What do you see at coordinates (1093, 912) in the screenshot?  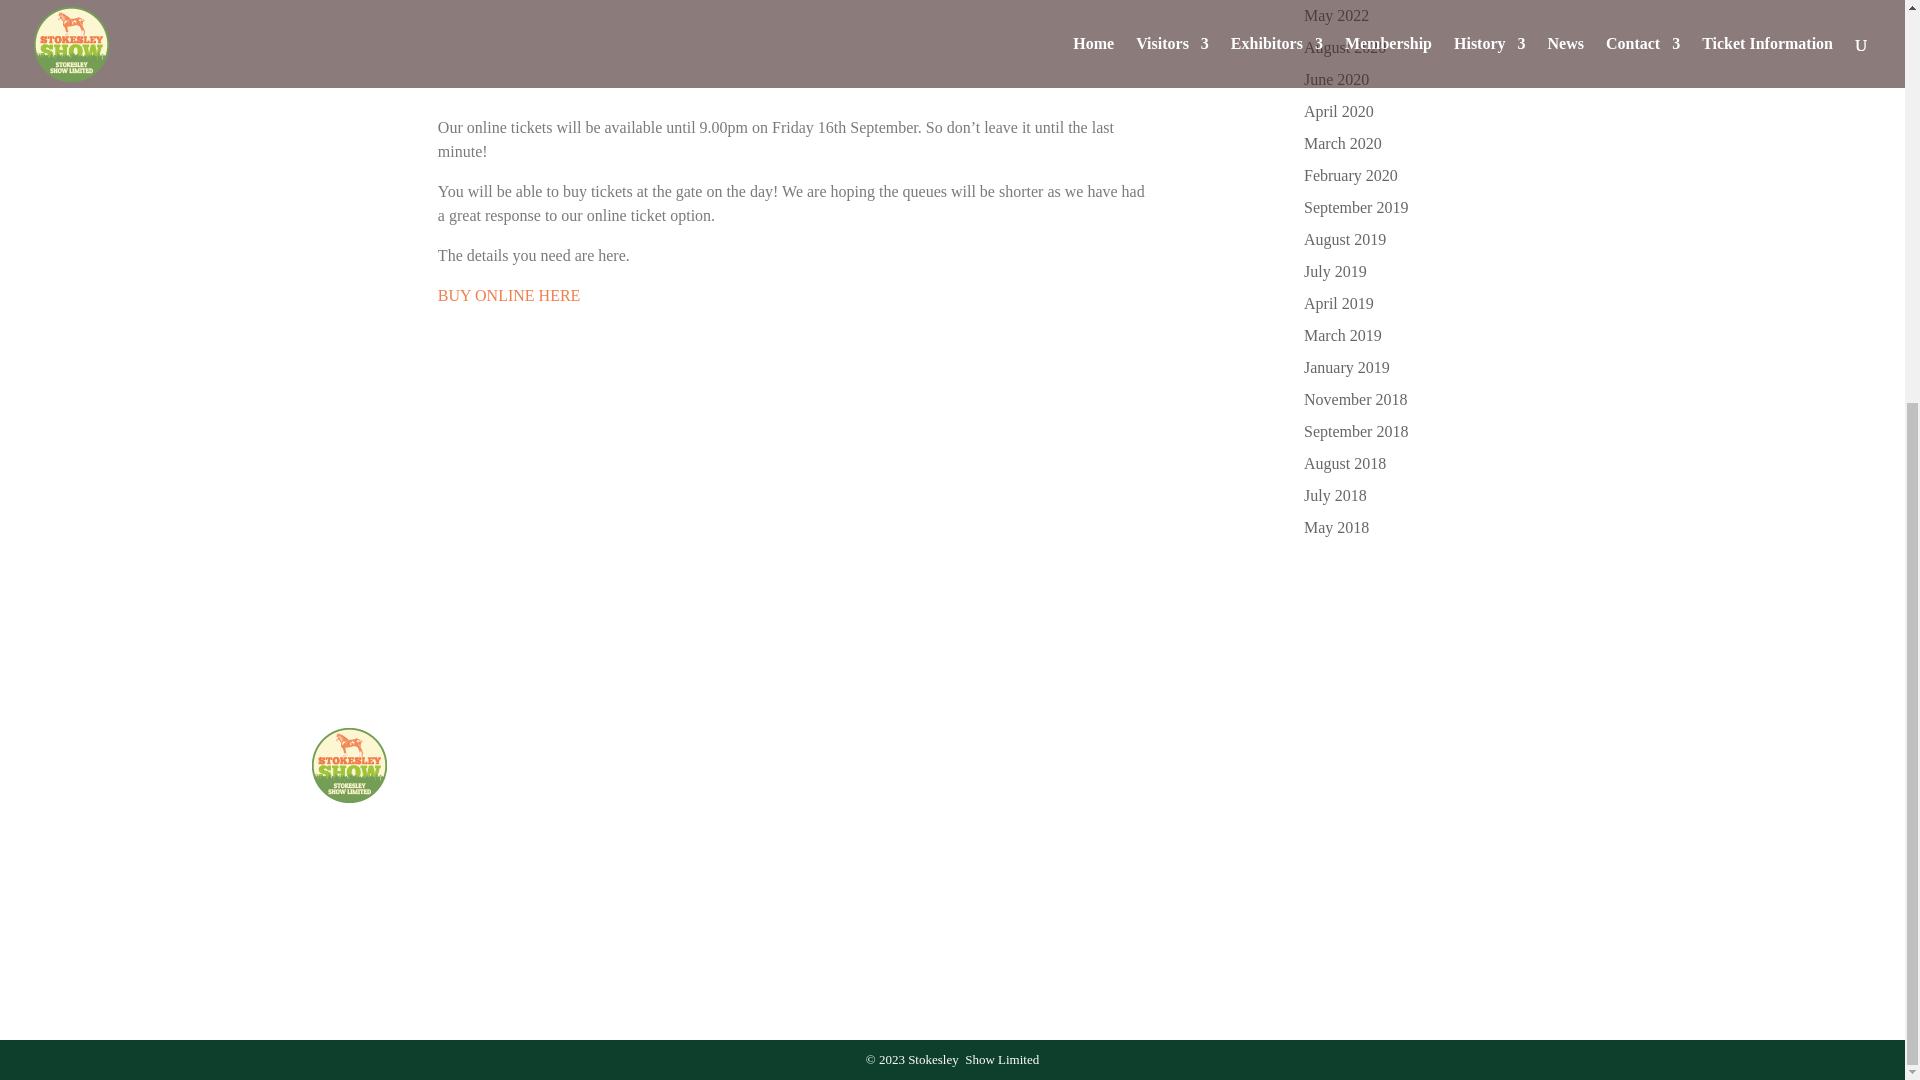 I see `Follow on Twitter` at bounding box center [1093, 912].